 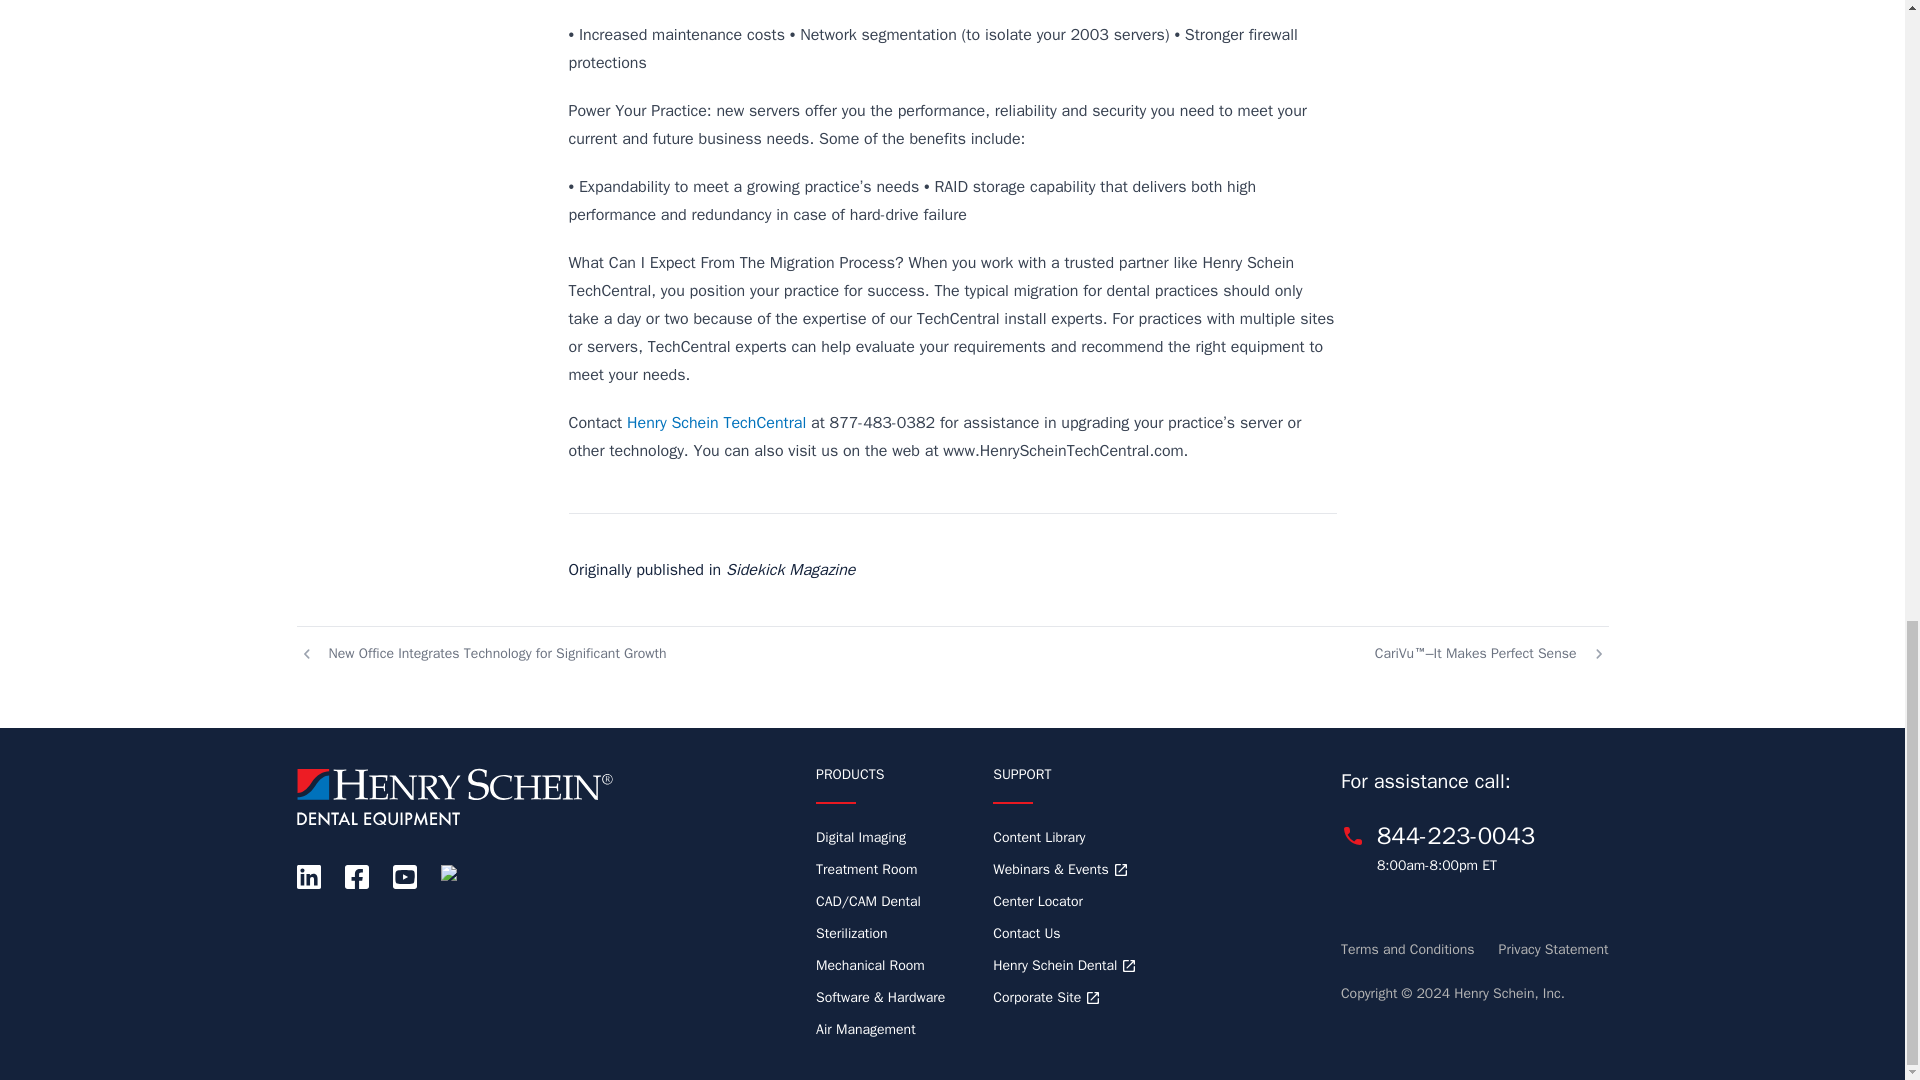 What do you see at coordinates (866, 1029) in the screenshot?
I see `Air Management` at bounding box center [866, 1029].